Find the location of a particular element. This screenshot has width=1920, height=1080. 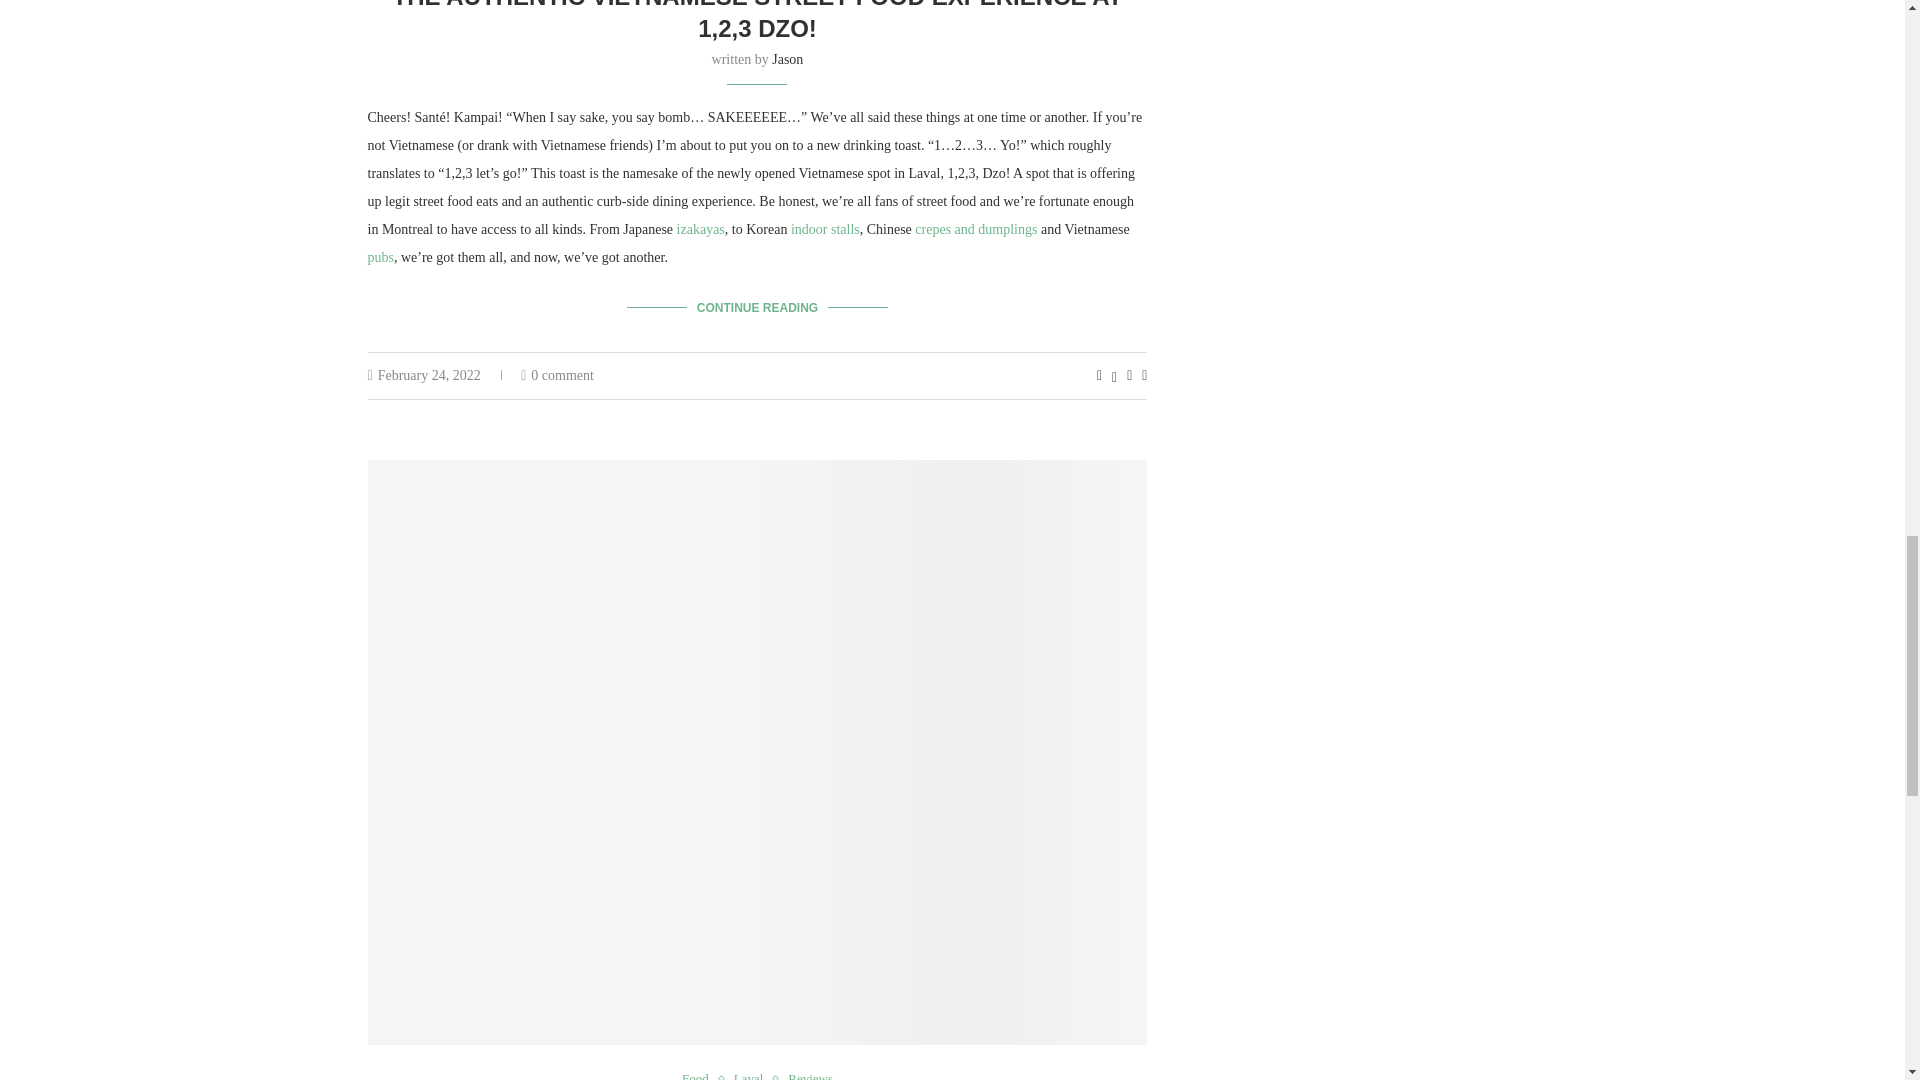

izakayas is located at coordinates (701, 229).